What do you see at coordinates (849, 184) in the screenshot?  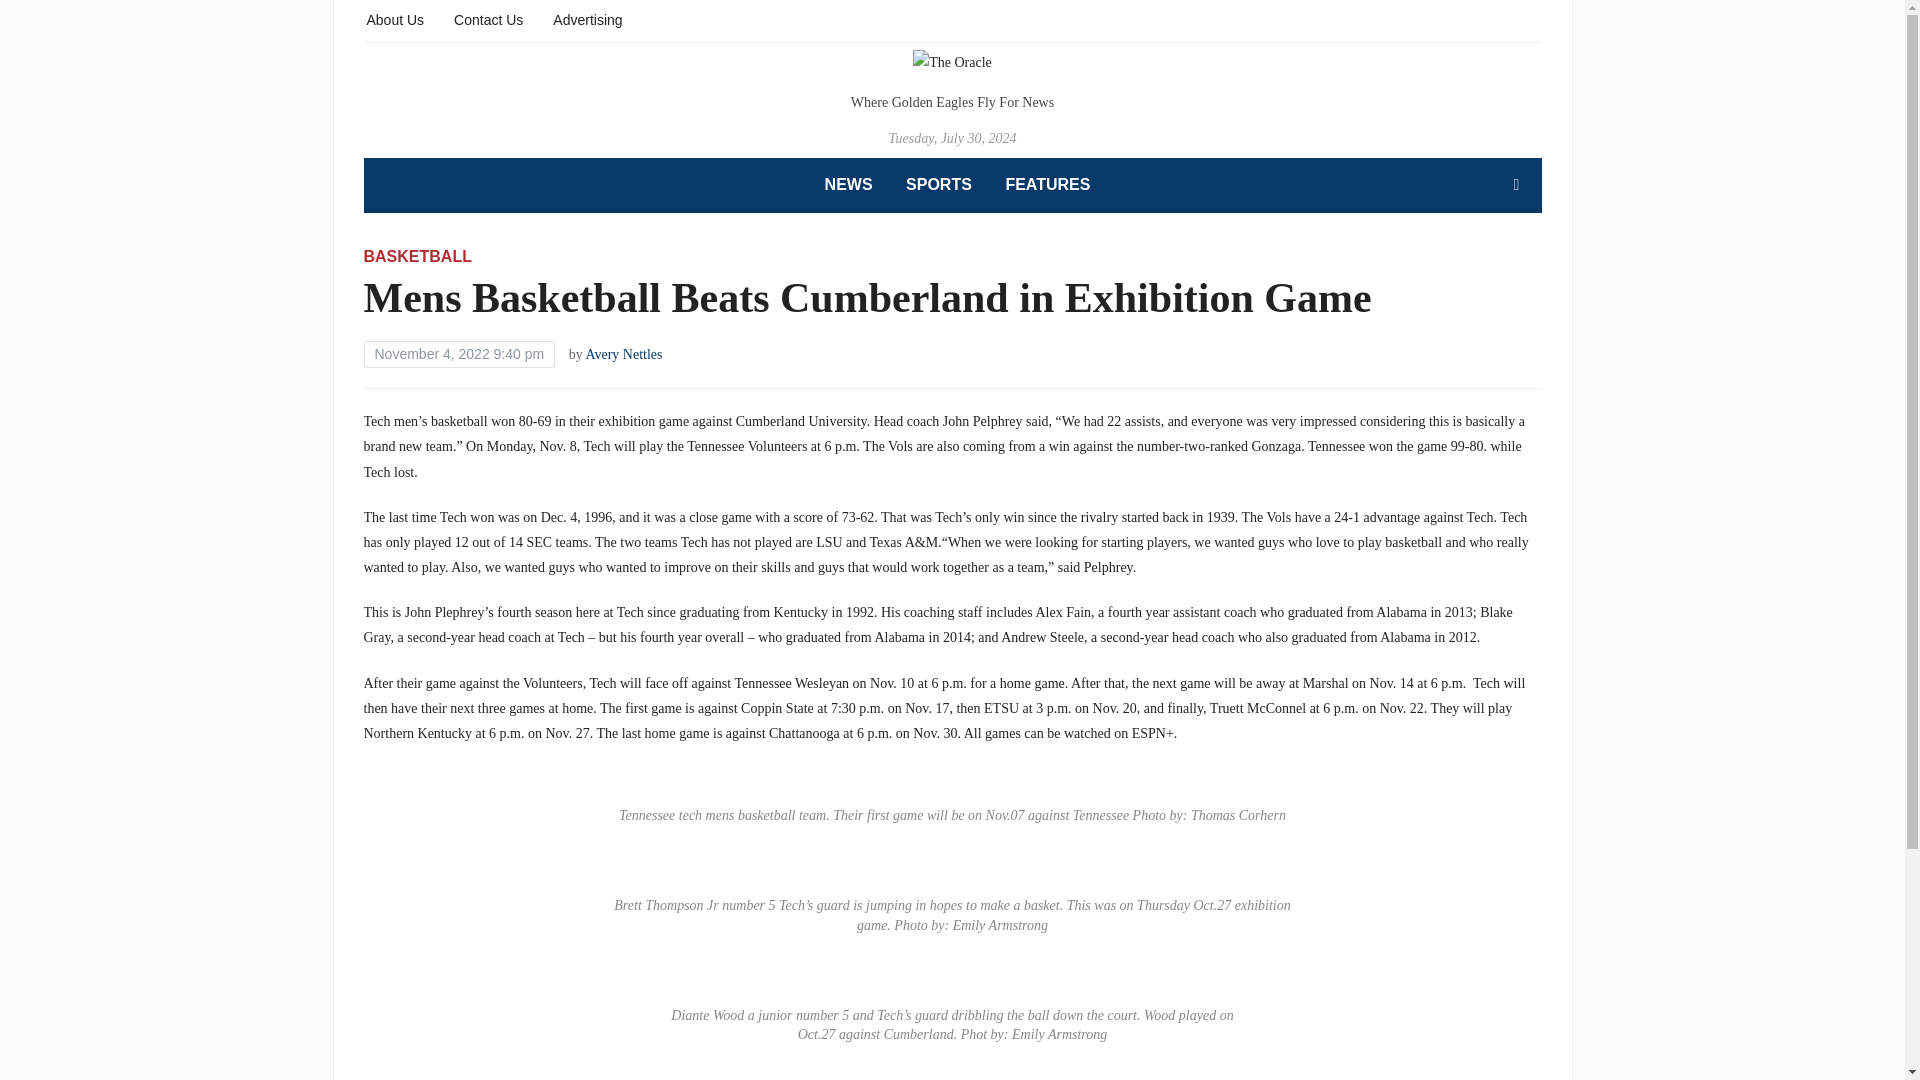 I see `NEWS` at bounding box center [849, 184].